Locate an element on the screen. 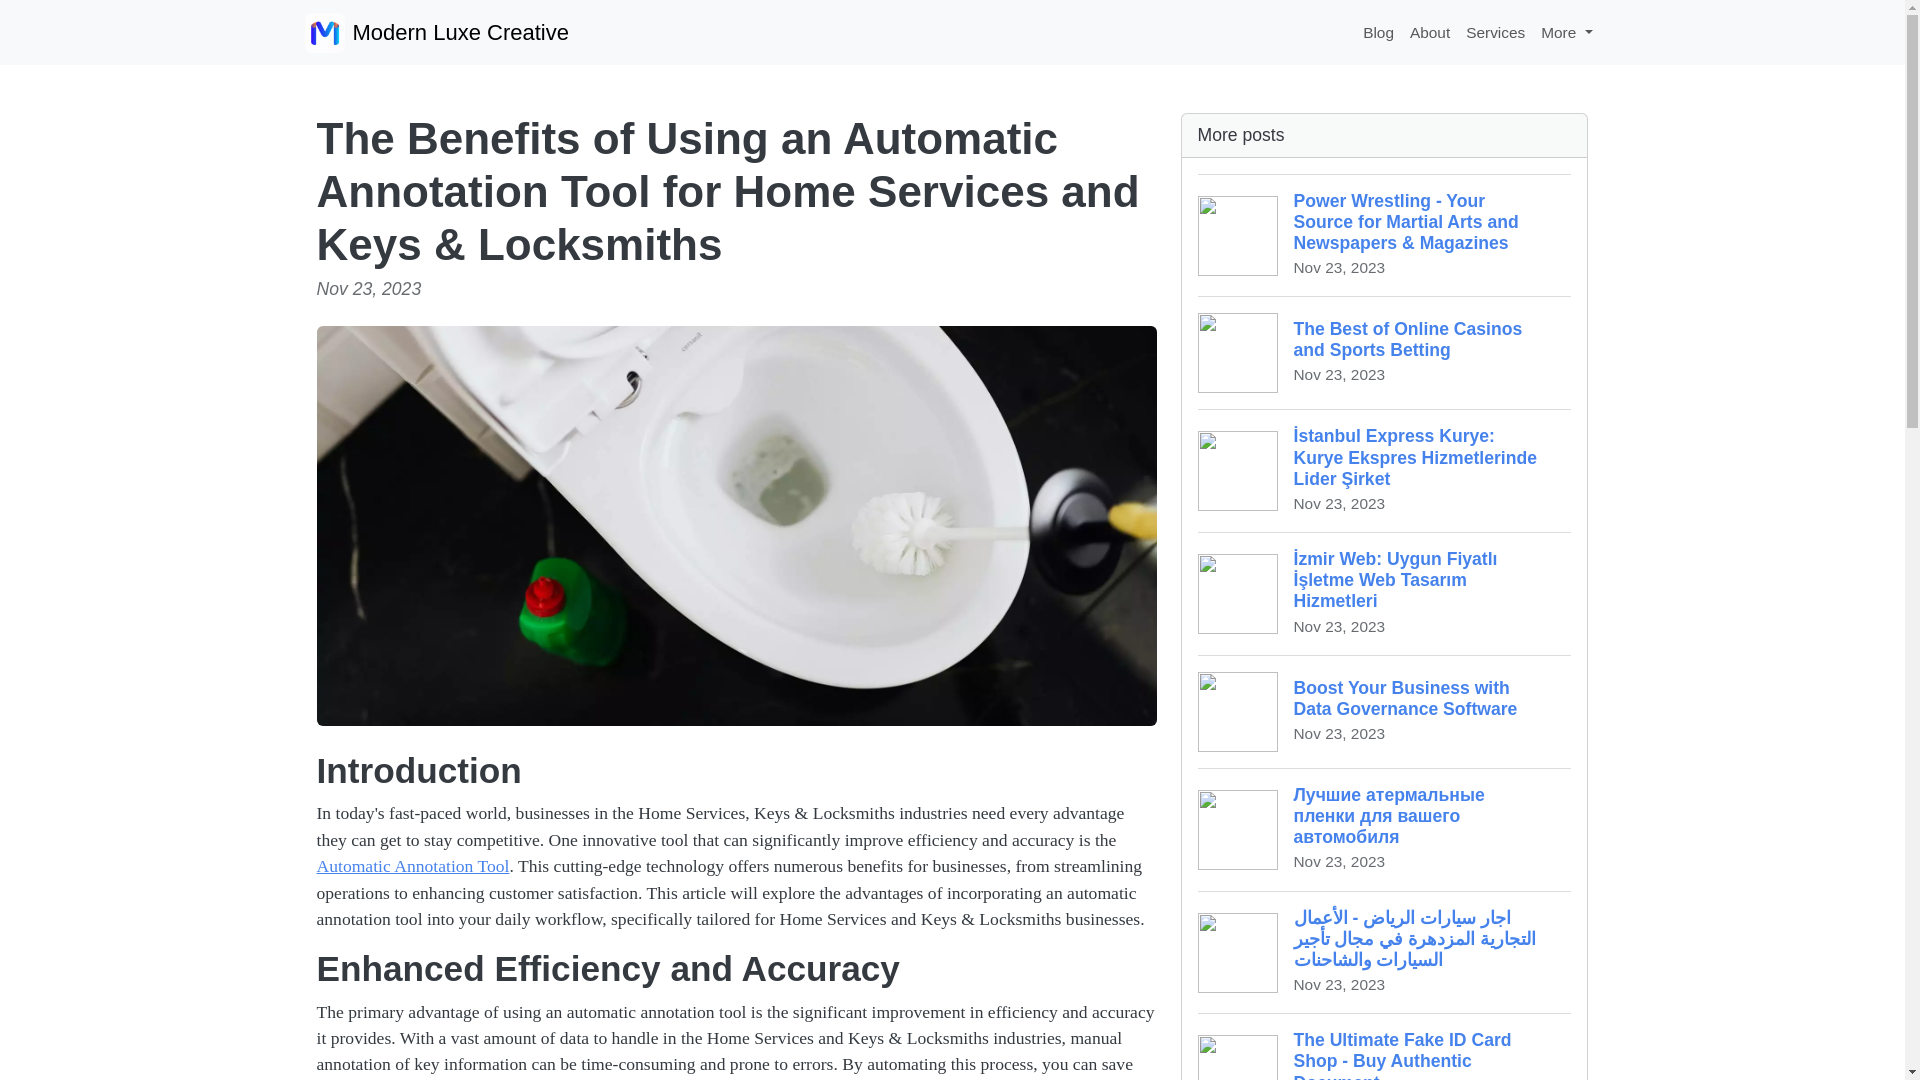  About is located at coordinates (1378, 32).